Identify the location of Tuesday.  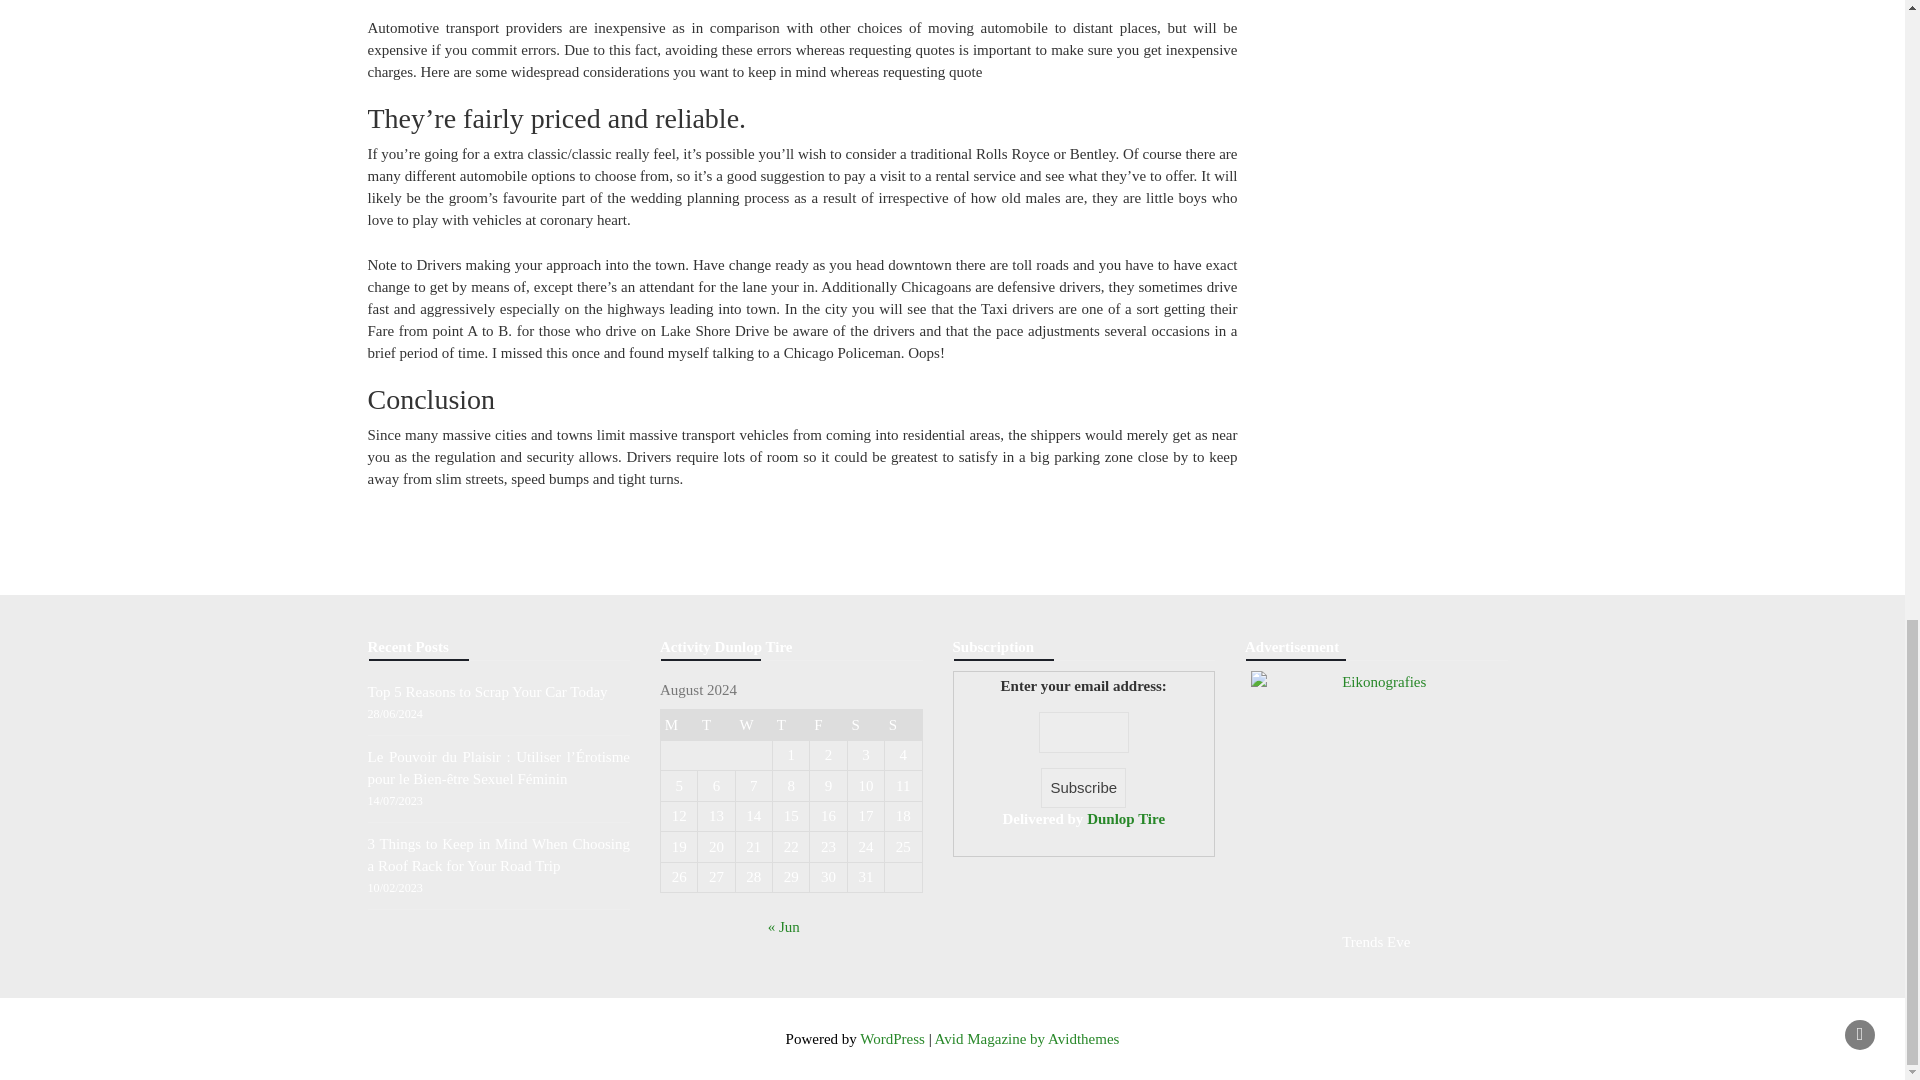
(716, 724).